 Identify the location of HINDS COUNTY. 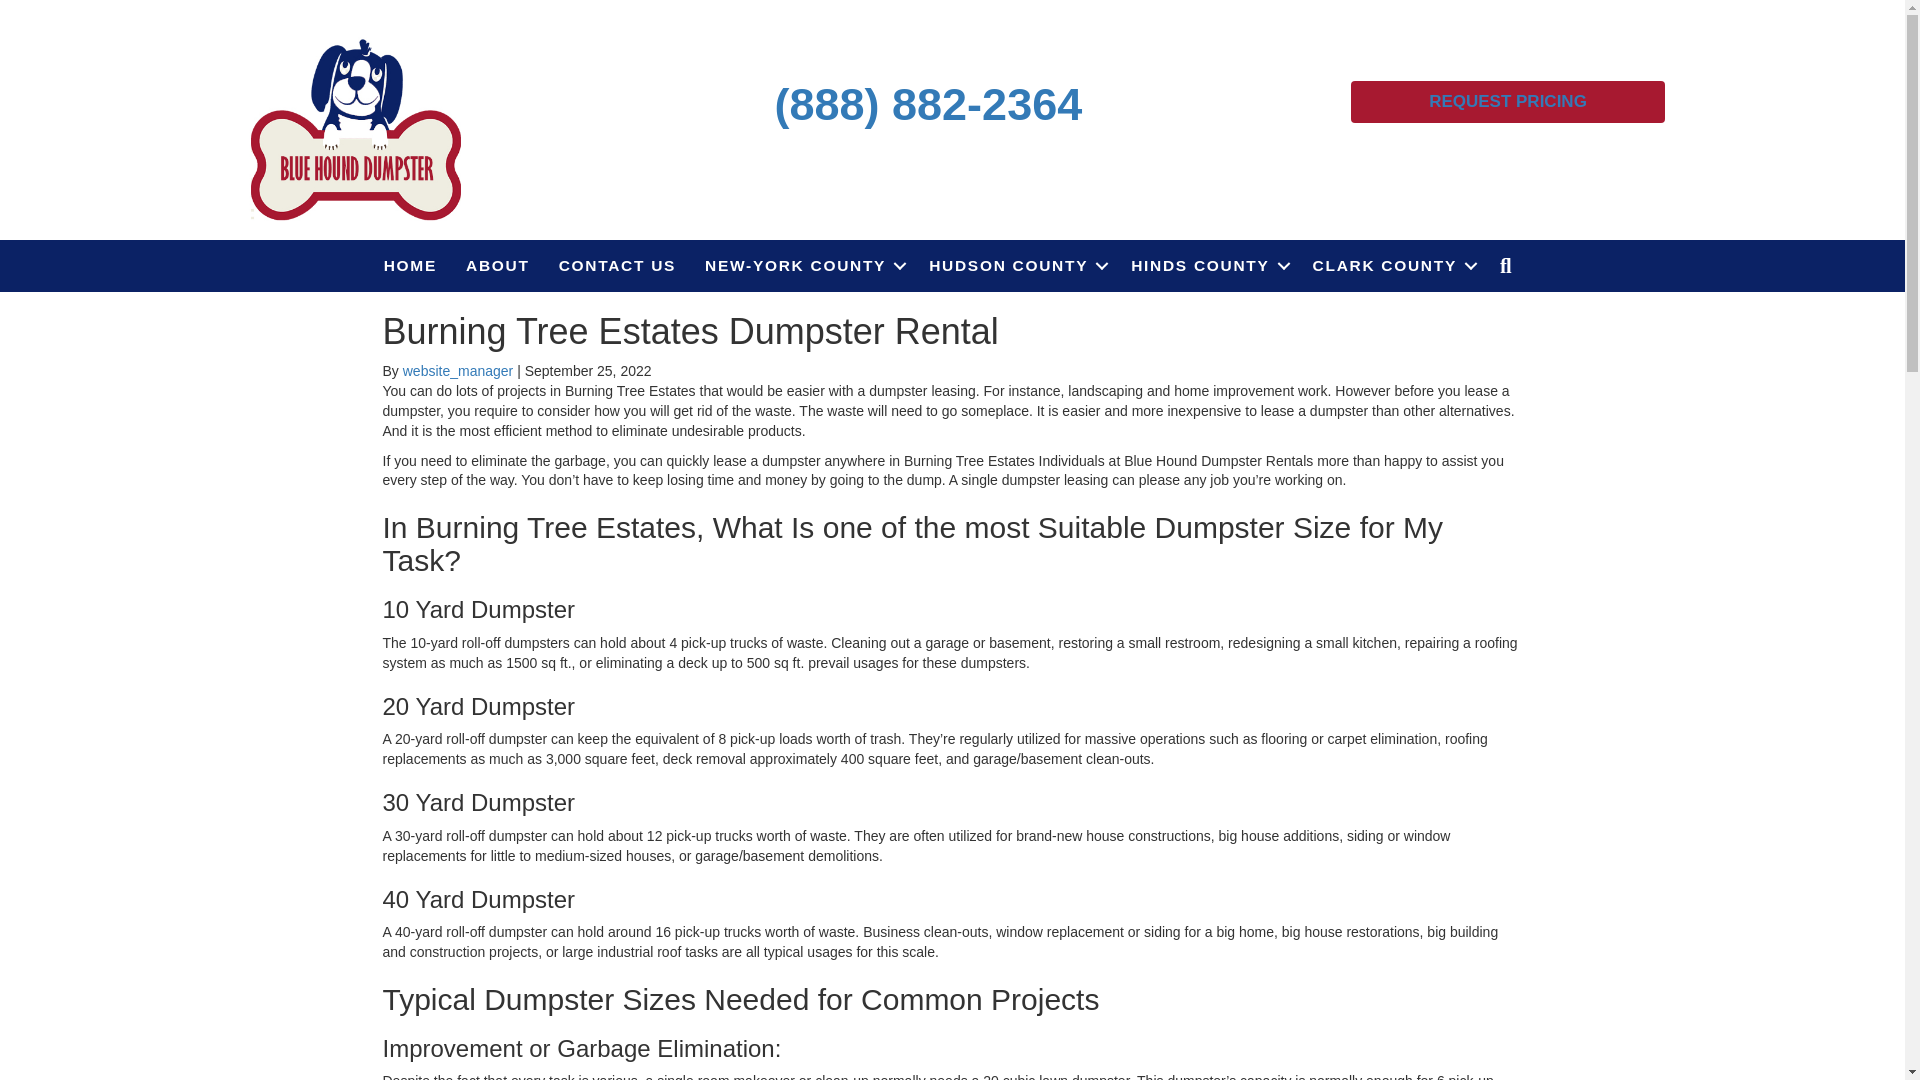
(1207, 265).